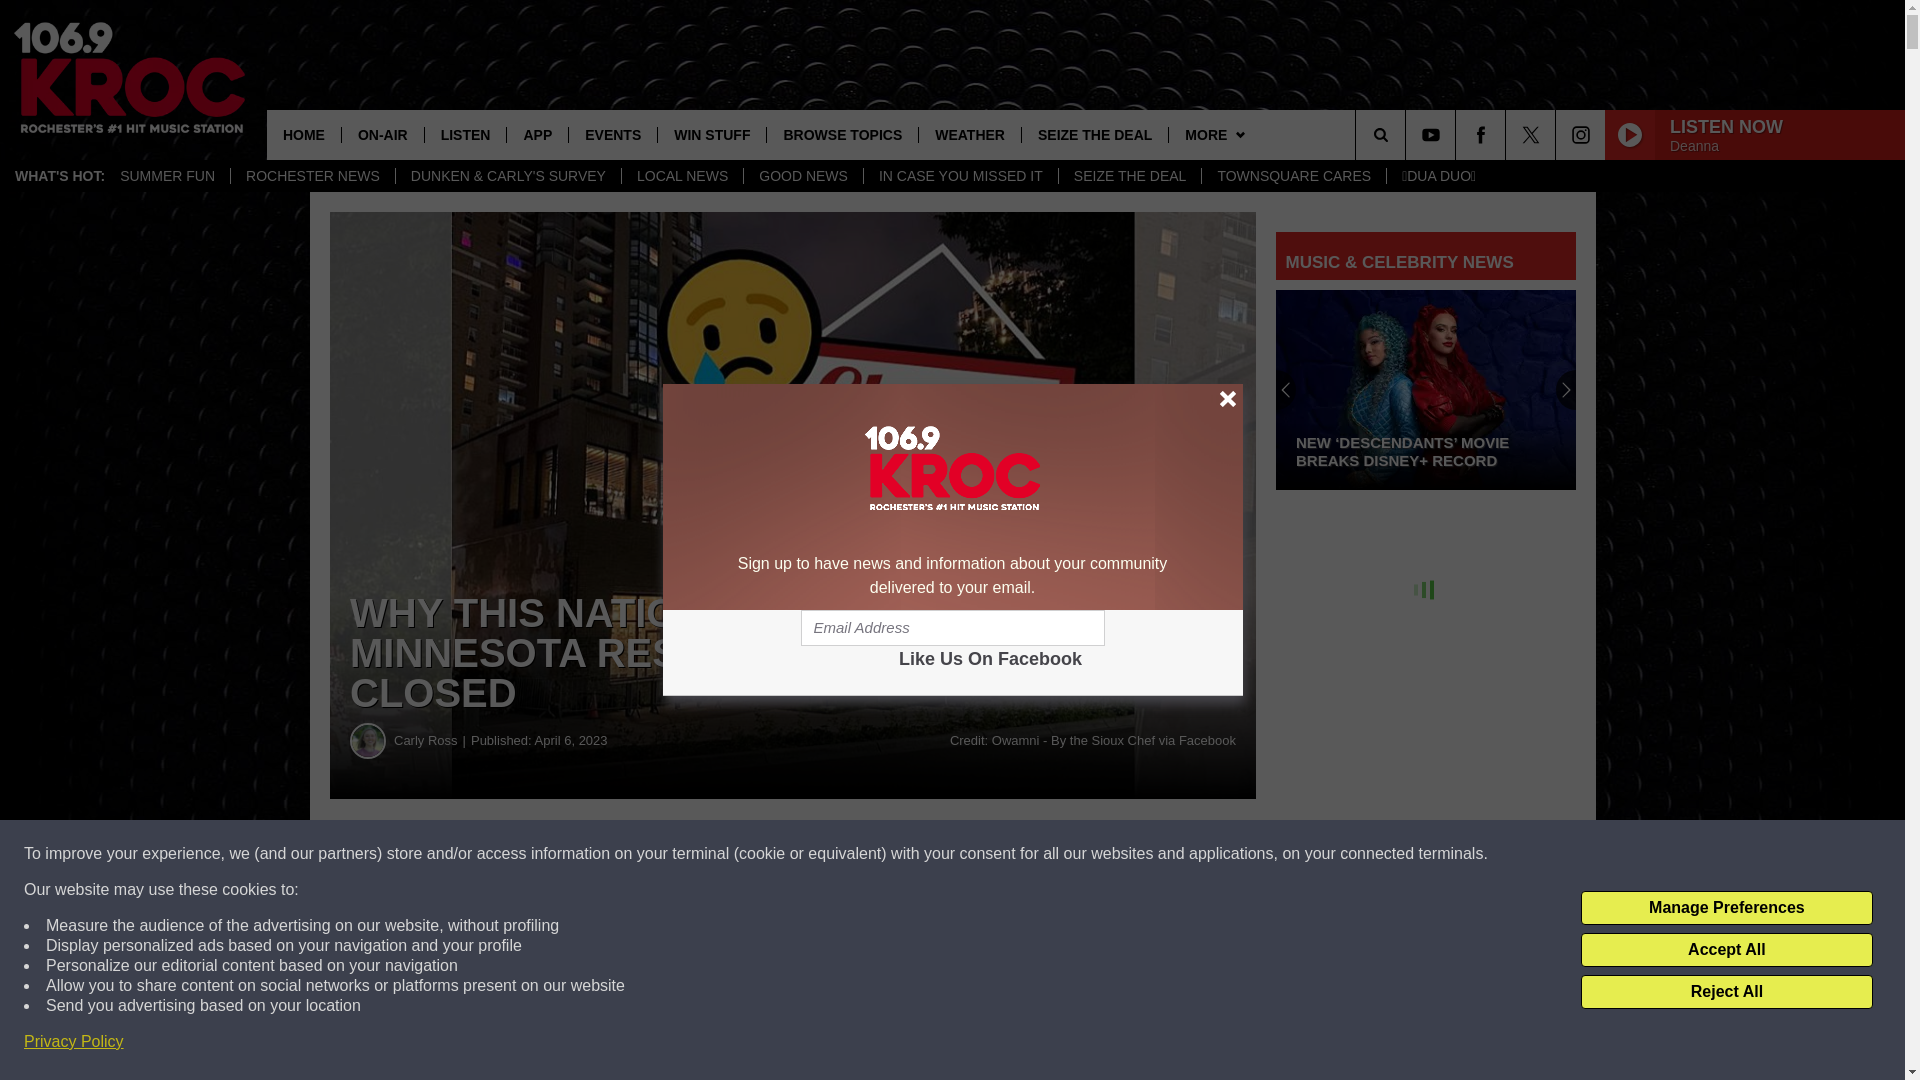 Image resolution: width=1920 pixels, height=1080 pixels. I want to click on Reject All, so click(1726, 992).